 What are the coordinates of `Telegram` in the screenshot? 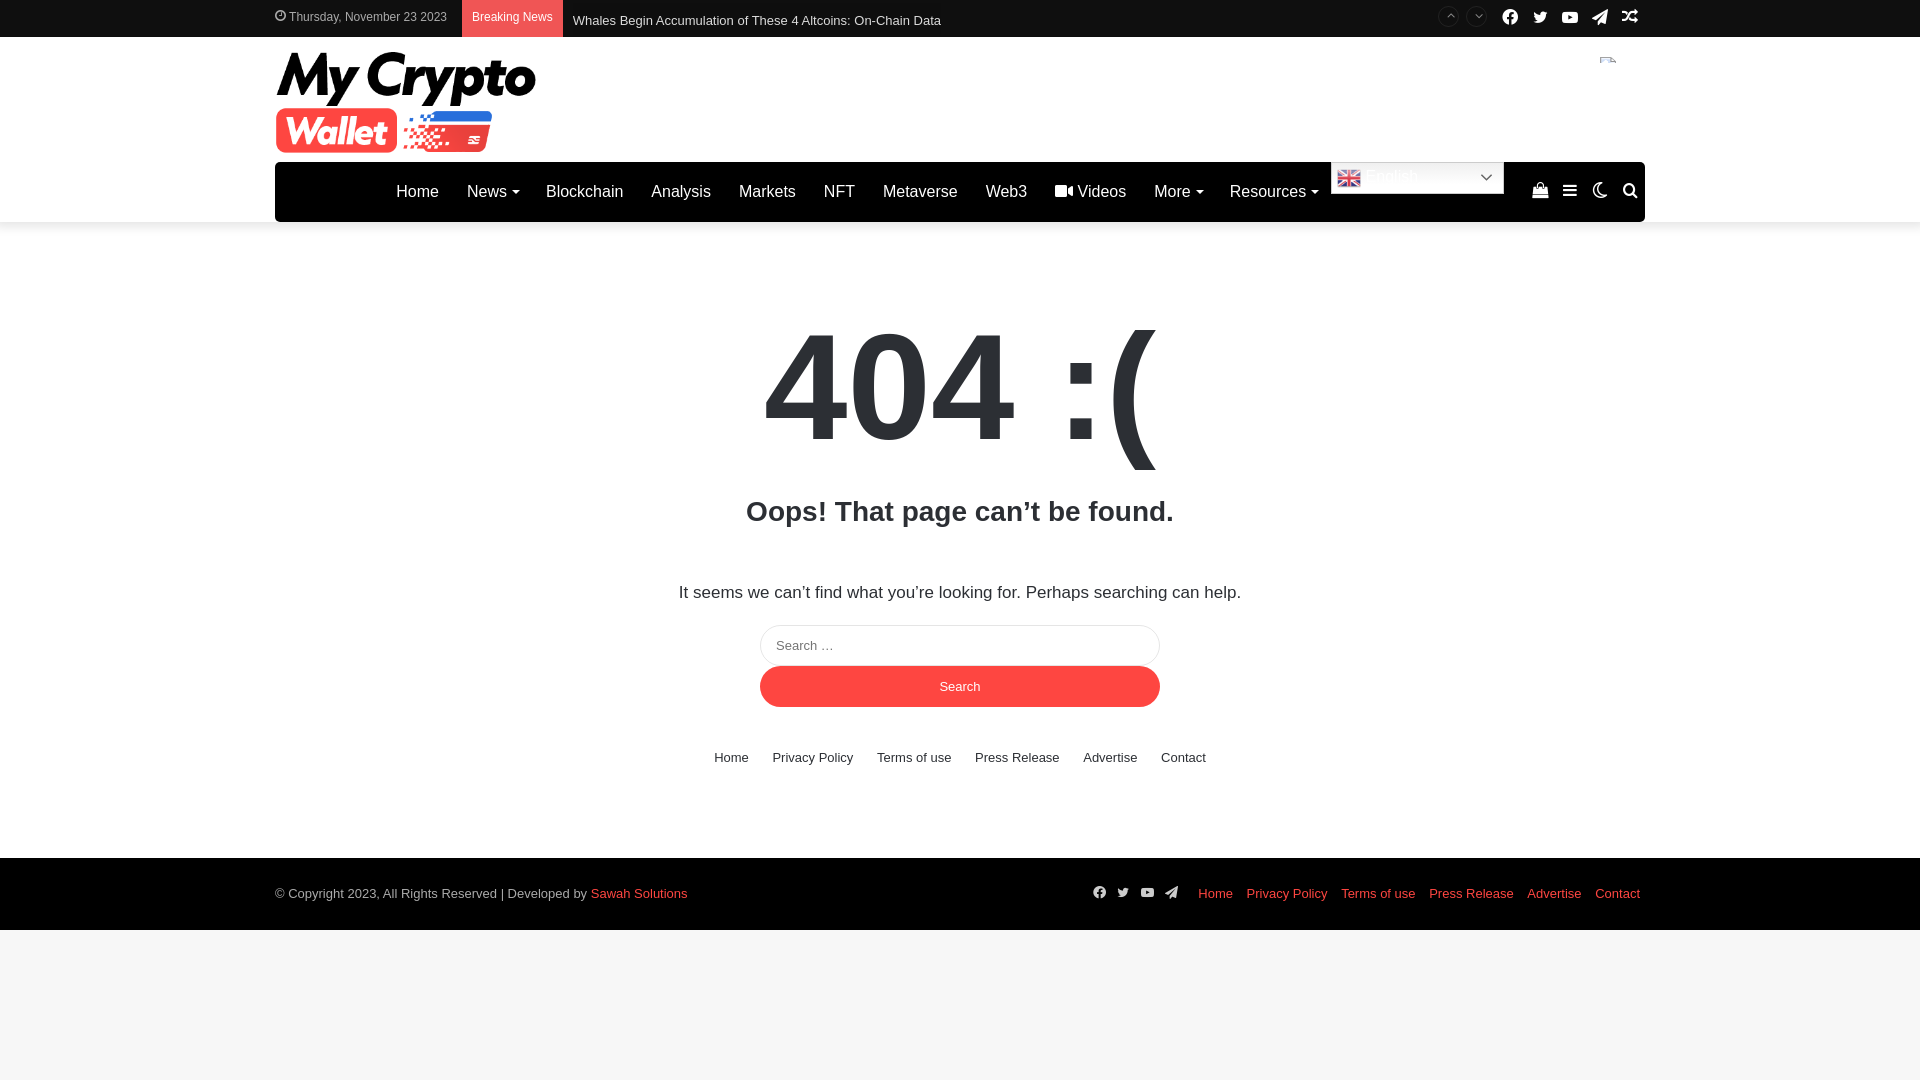 It's located at (1171, 892).